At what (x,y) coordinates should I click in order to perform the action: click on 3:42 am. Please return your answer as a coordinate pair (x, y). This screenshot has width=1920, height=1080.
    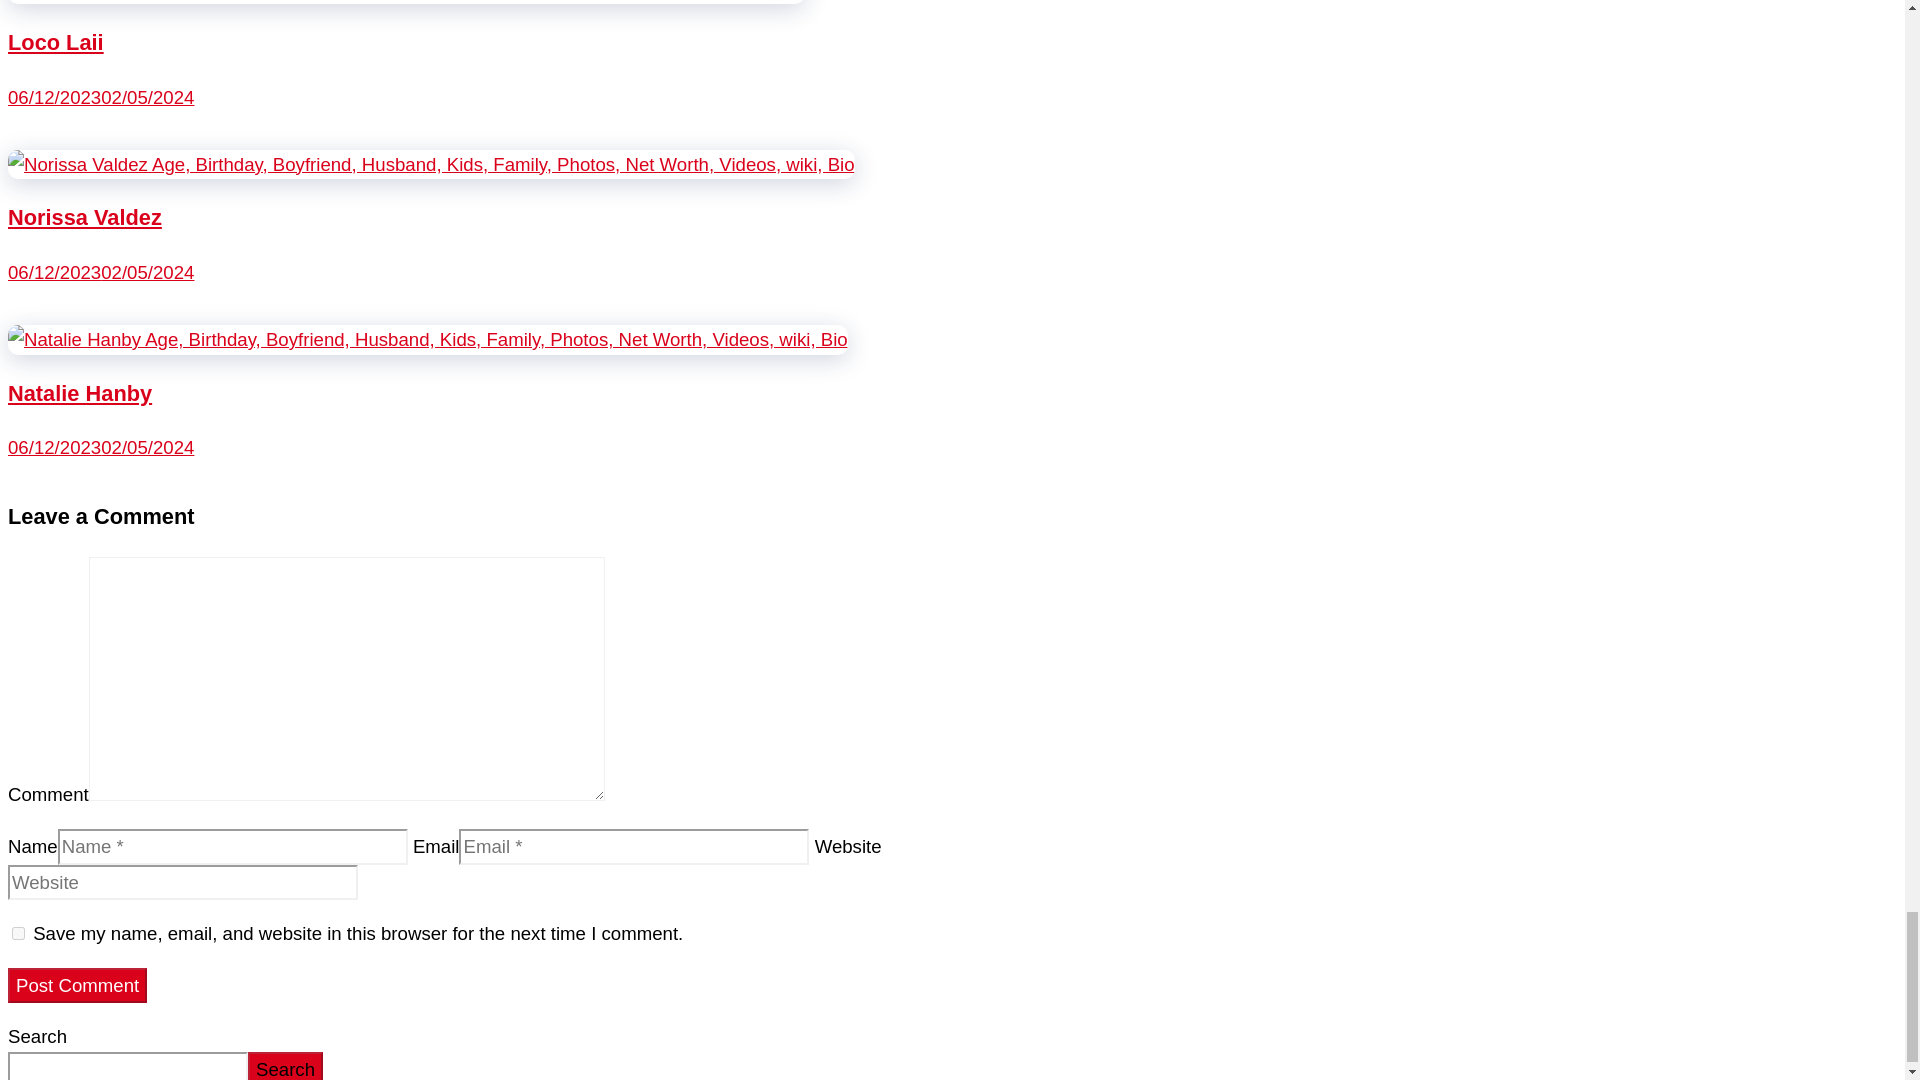
    Looking at the image, I should click on (100, 447).